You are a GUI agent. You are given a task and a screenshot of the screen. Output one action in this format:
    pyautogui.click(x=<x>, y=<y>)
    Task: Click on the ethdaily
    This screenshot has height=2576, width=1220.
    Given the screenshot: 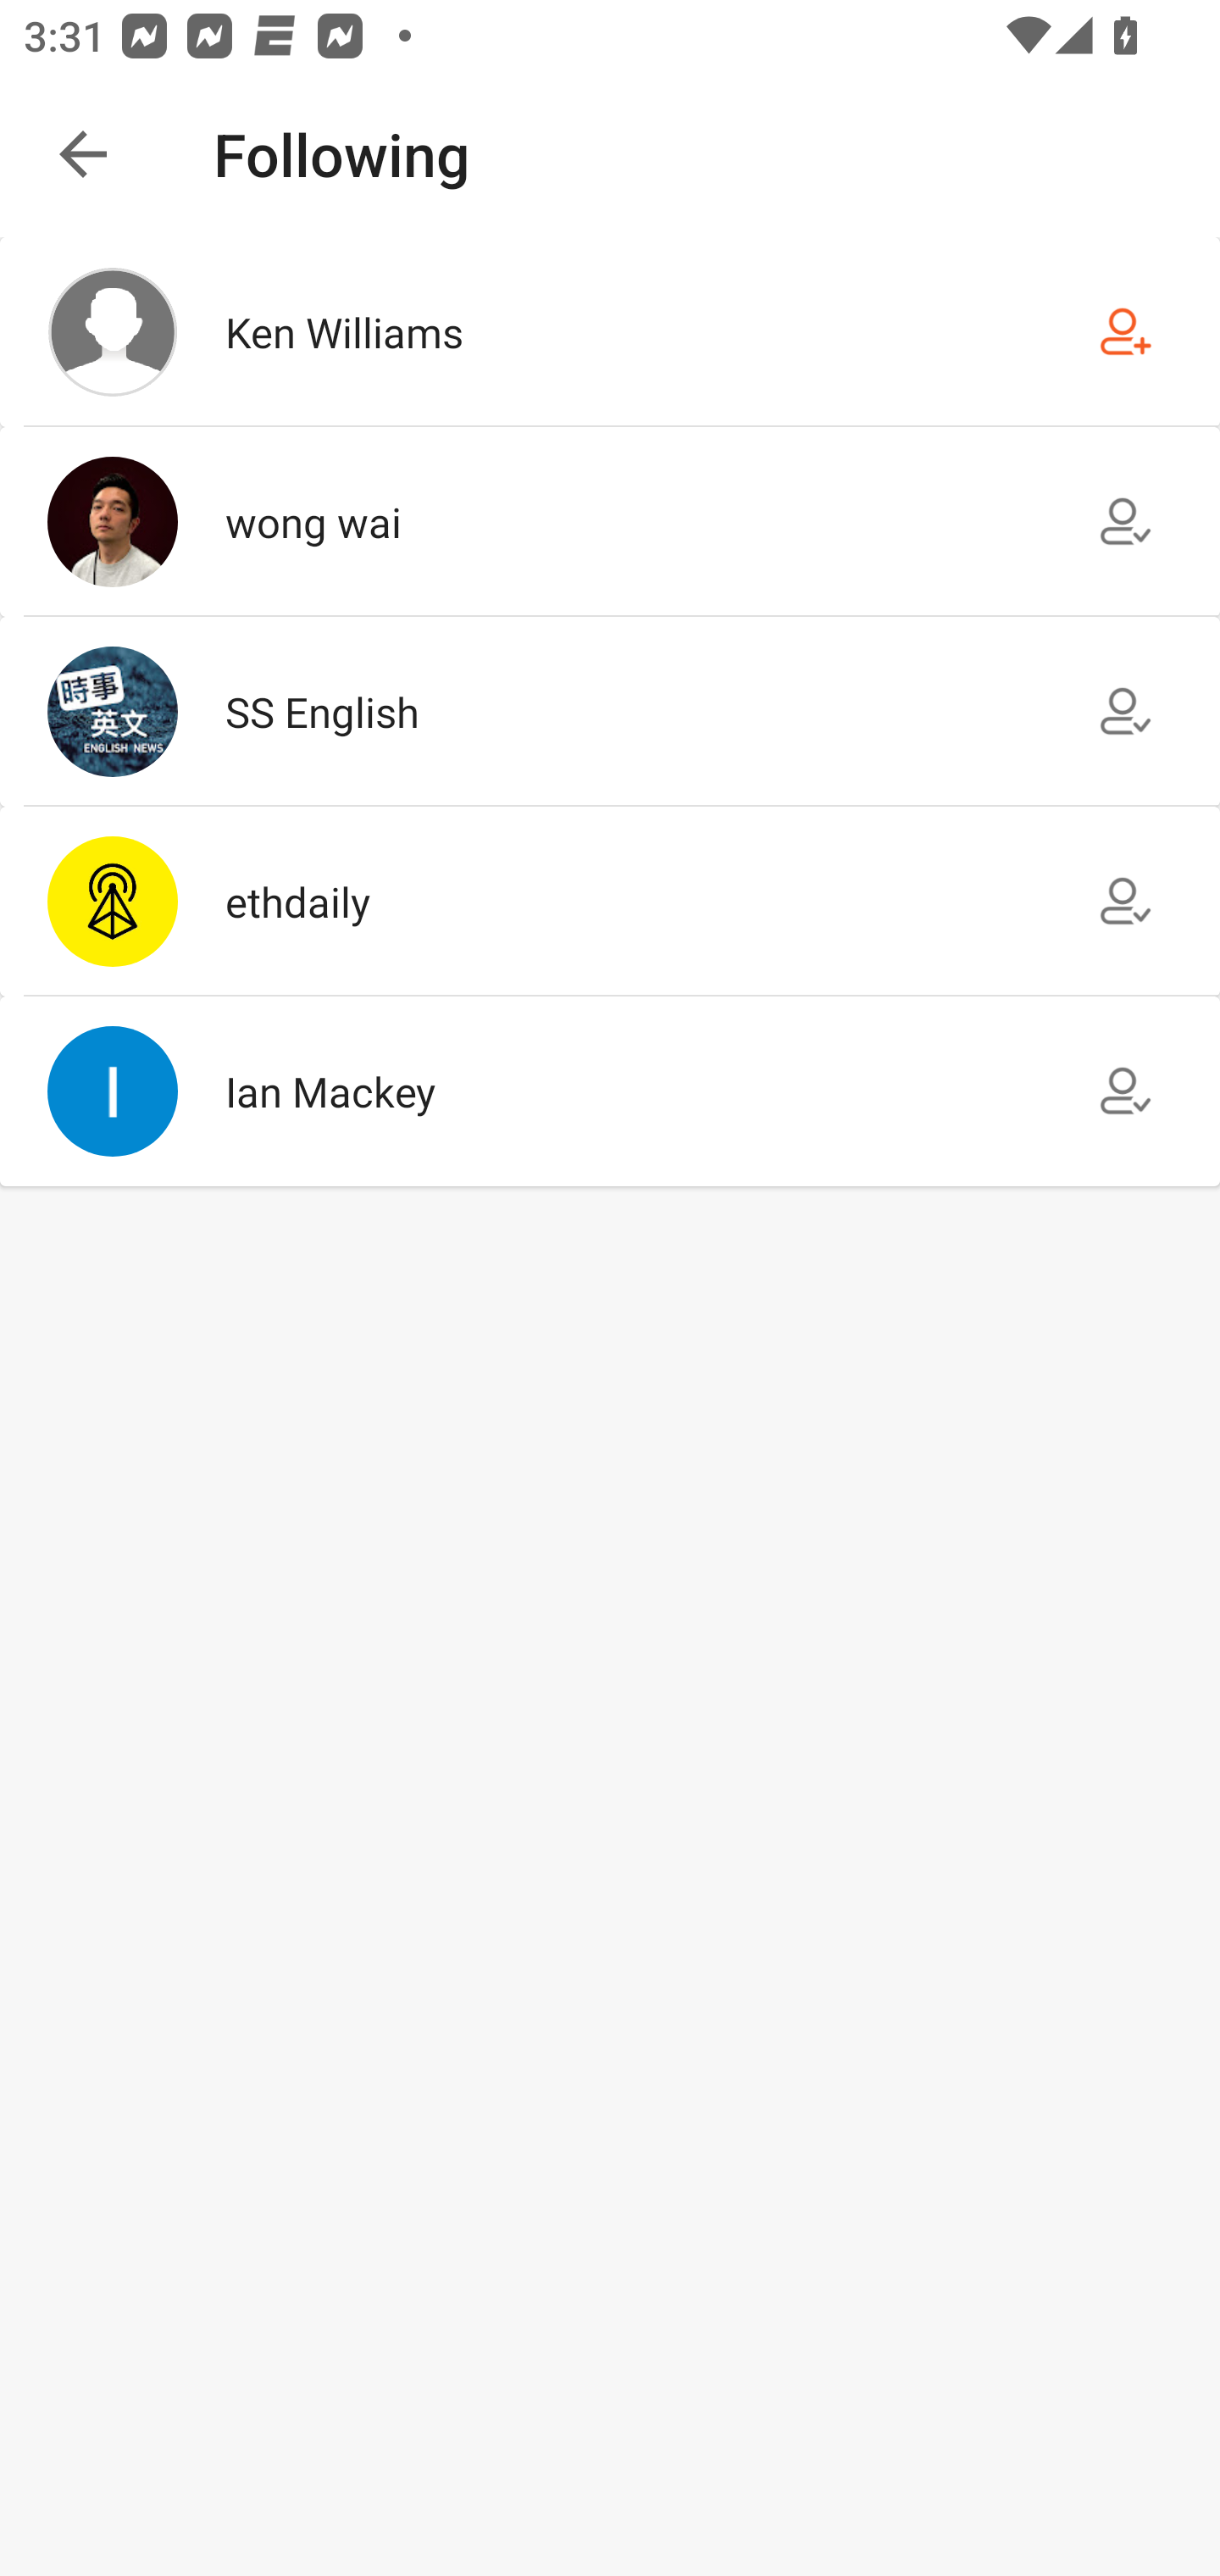 What is the action you would take?
    pyautogui.click(x=610, y=902)
    